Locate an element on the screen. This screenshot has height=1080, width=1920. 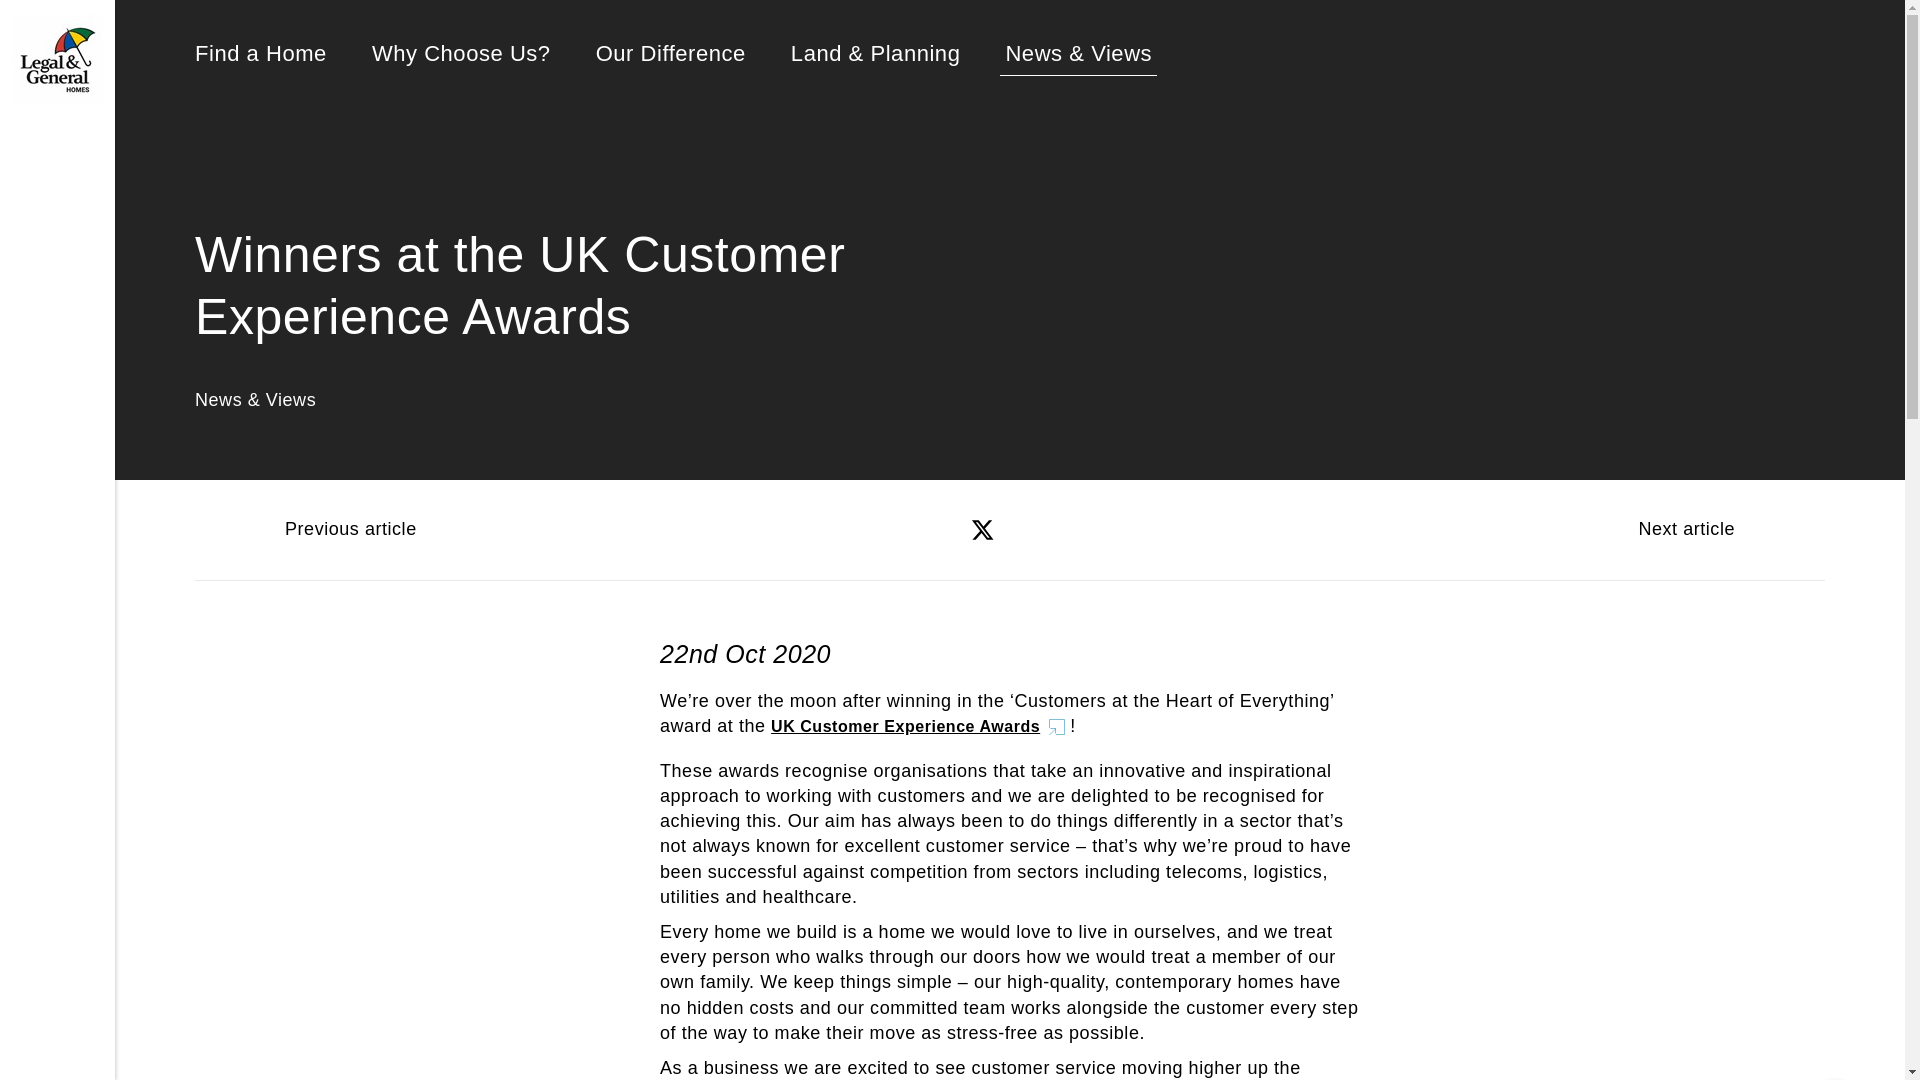
Find a Home is located at coordinates (260, 54).